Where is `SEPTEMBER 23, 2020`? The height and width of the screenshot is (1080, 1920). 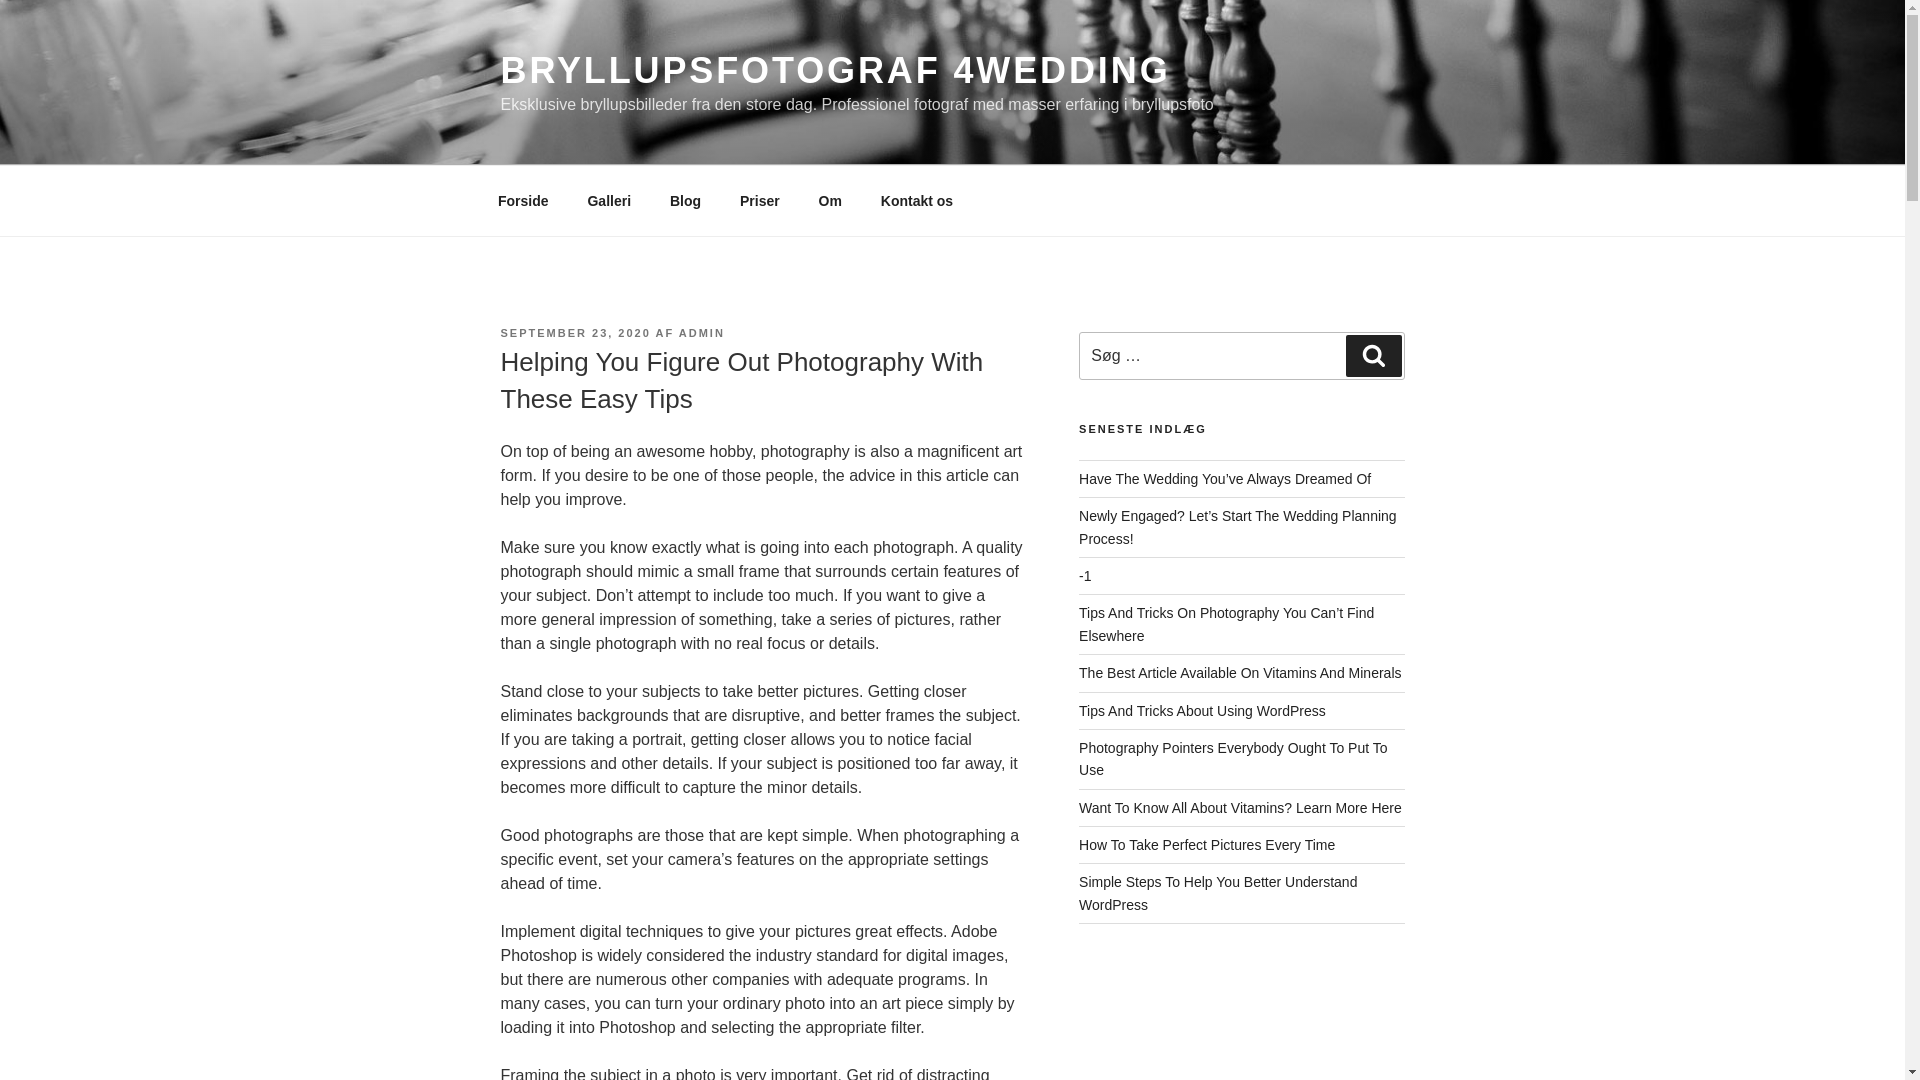
SEPTEMBER 23, 2020 is located at coordinates (574, 333).